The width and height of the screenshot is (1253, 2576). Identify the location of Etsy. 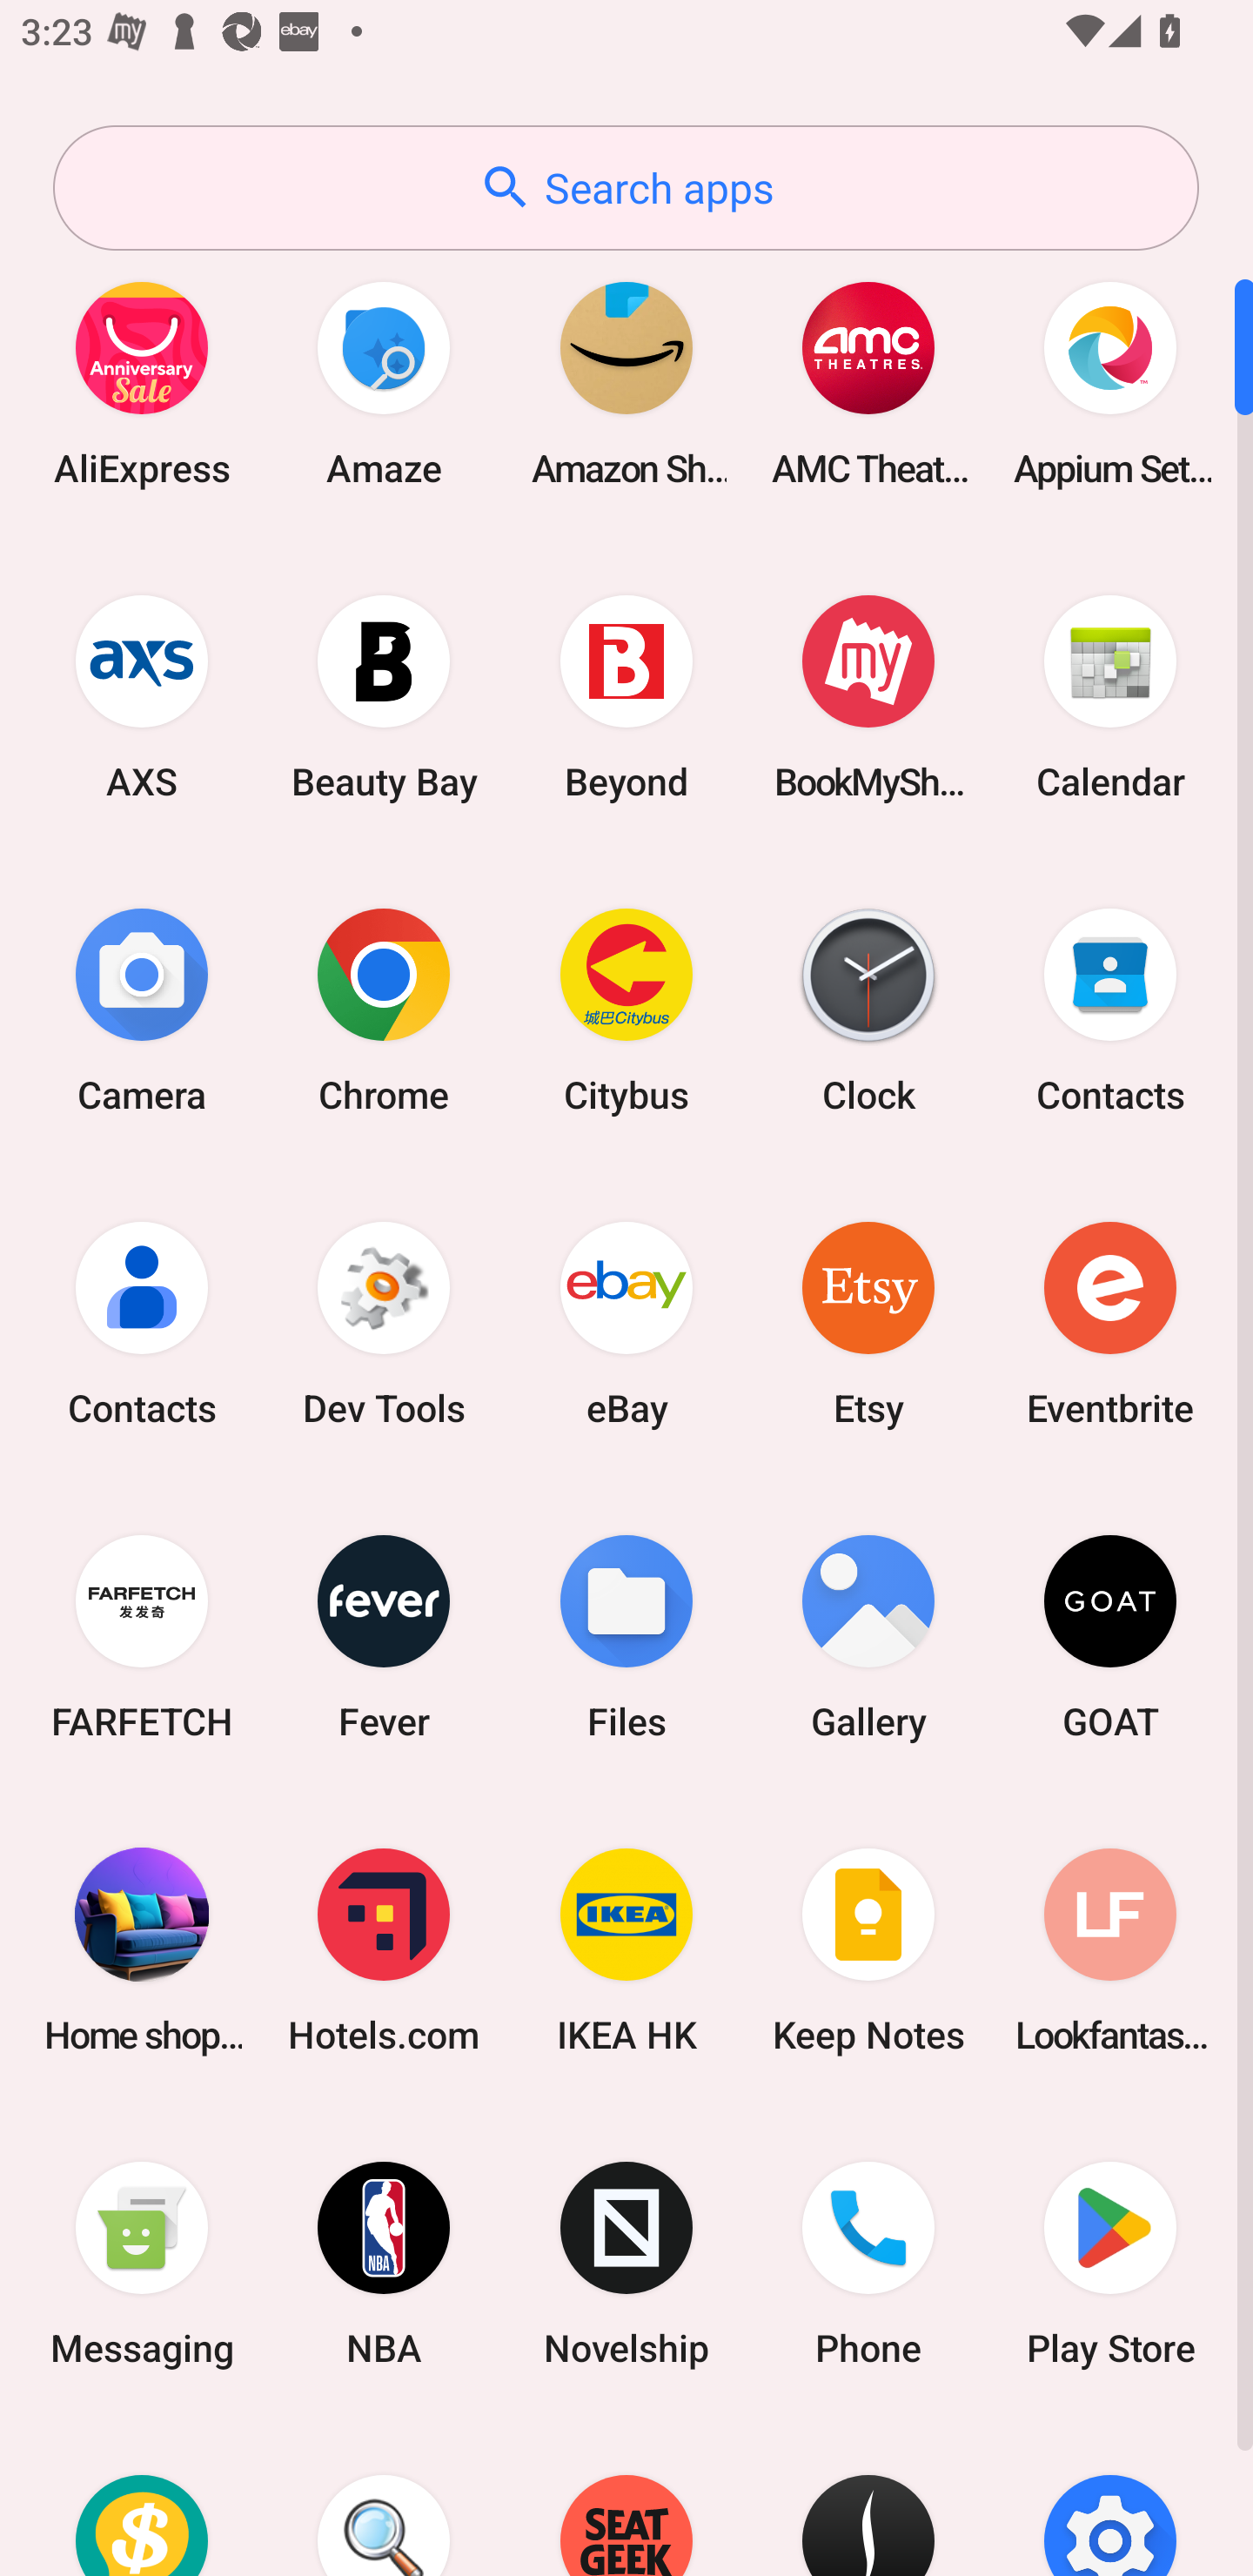
(868, 1323).